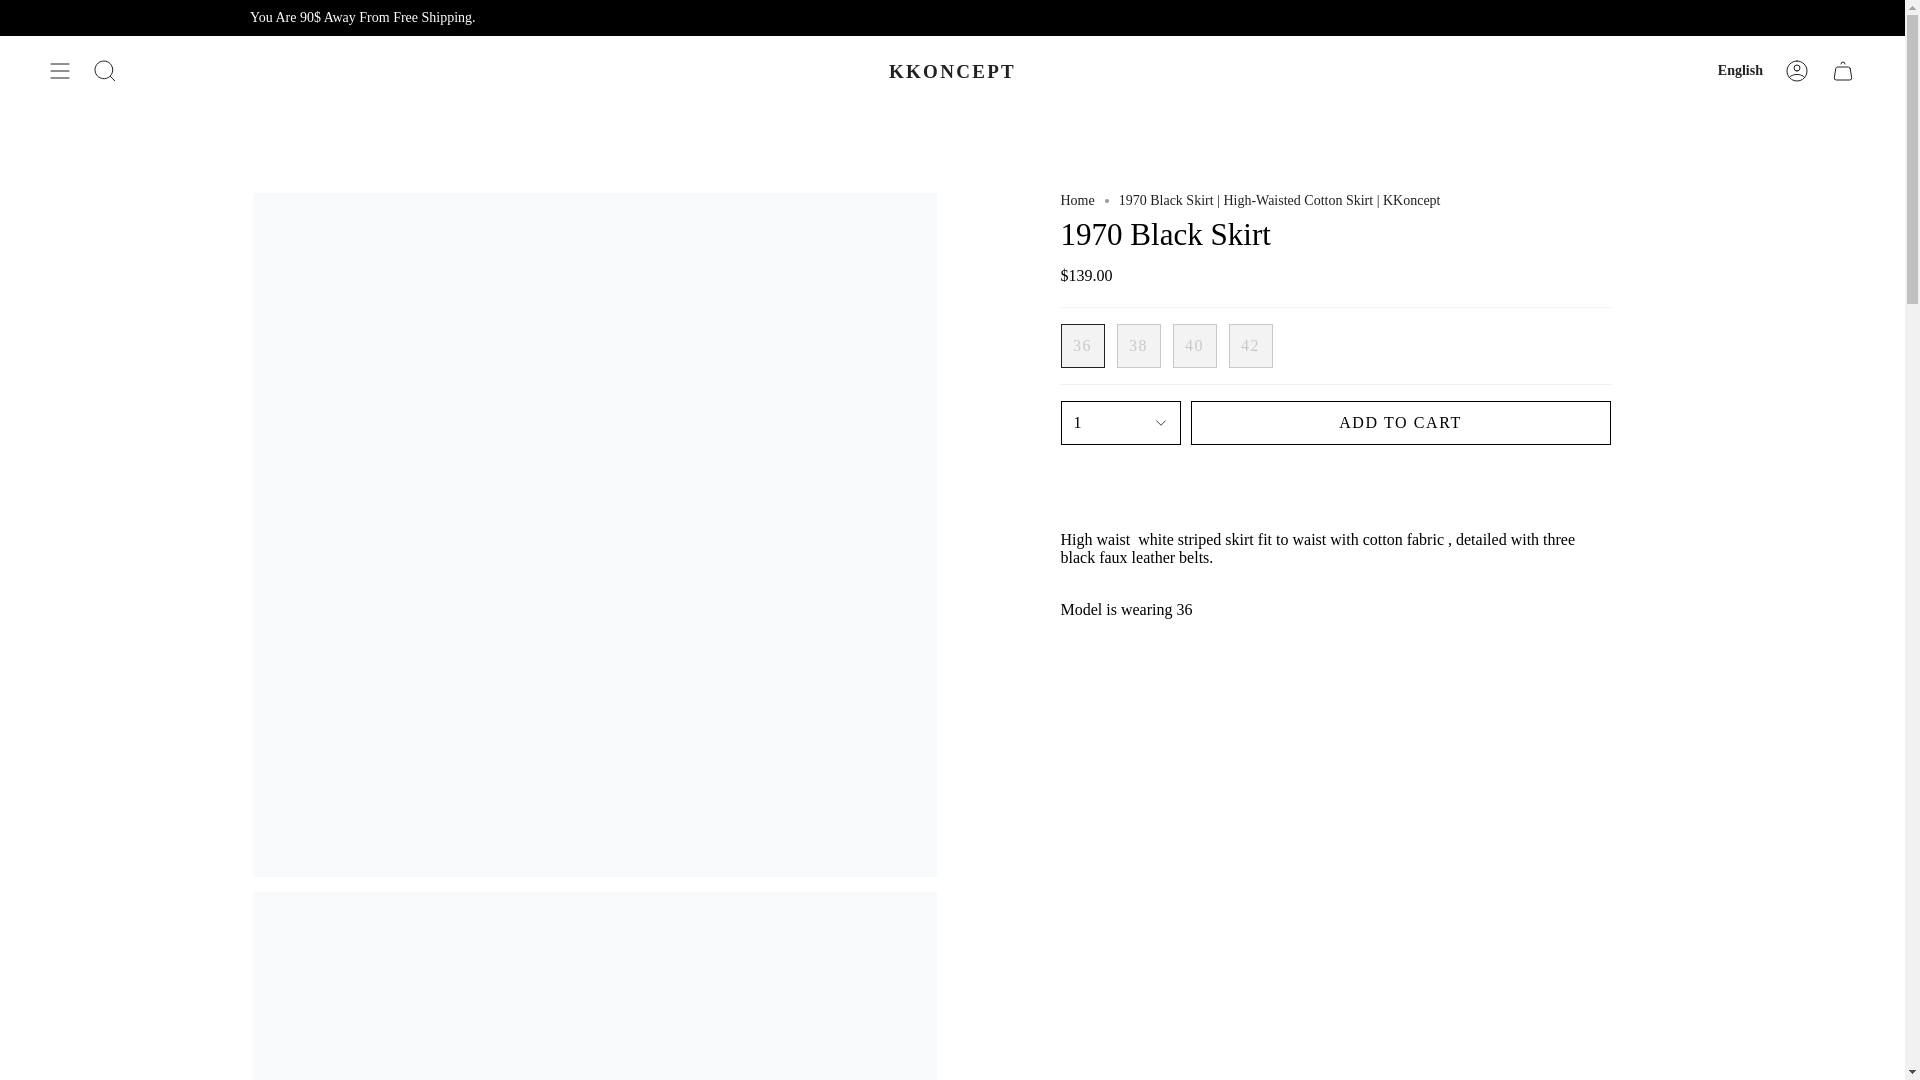 The height and width of the screenshot is (1080, 1920). I want to click on Home, so click(1076, 201).